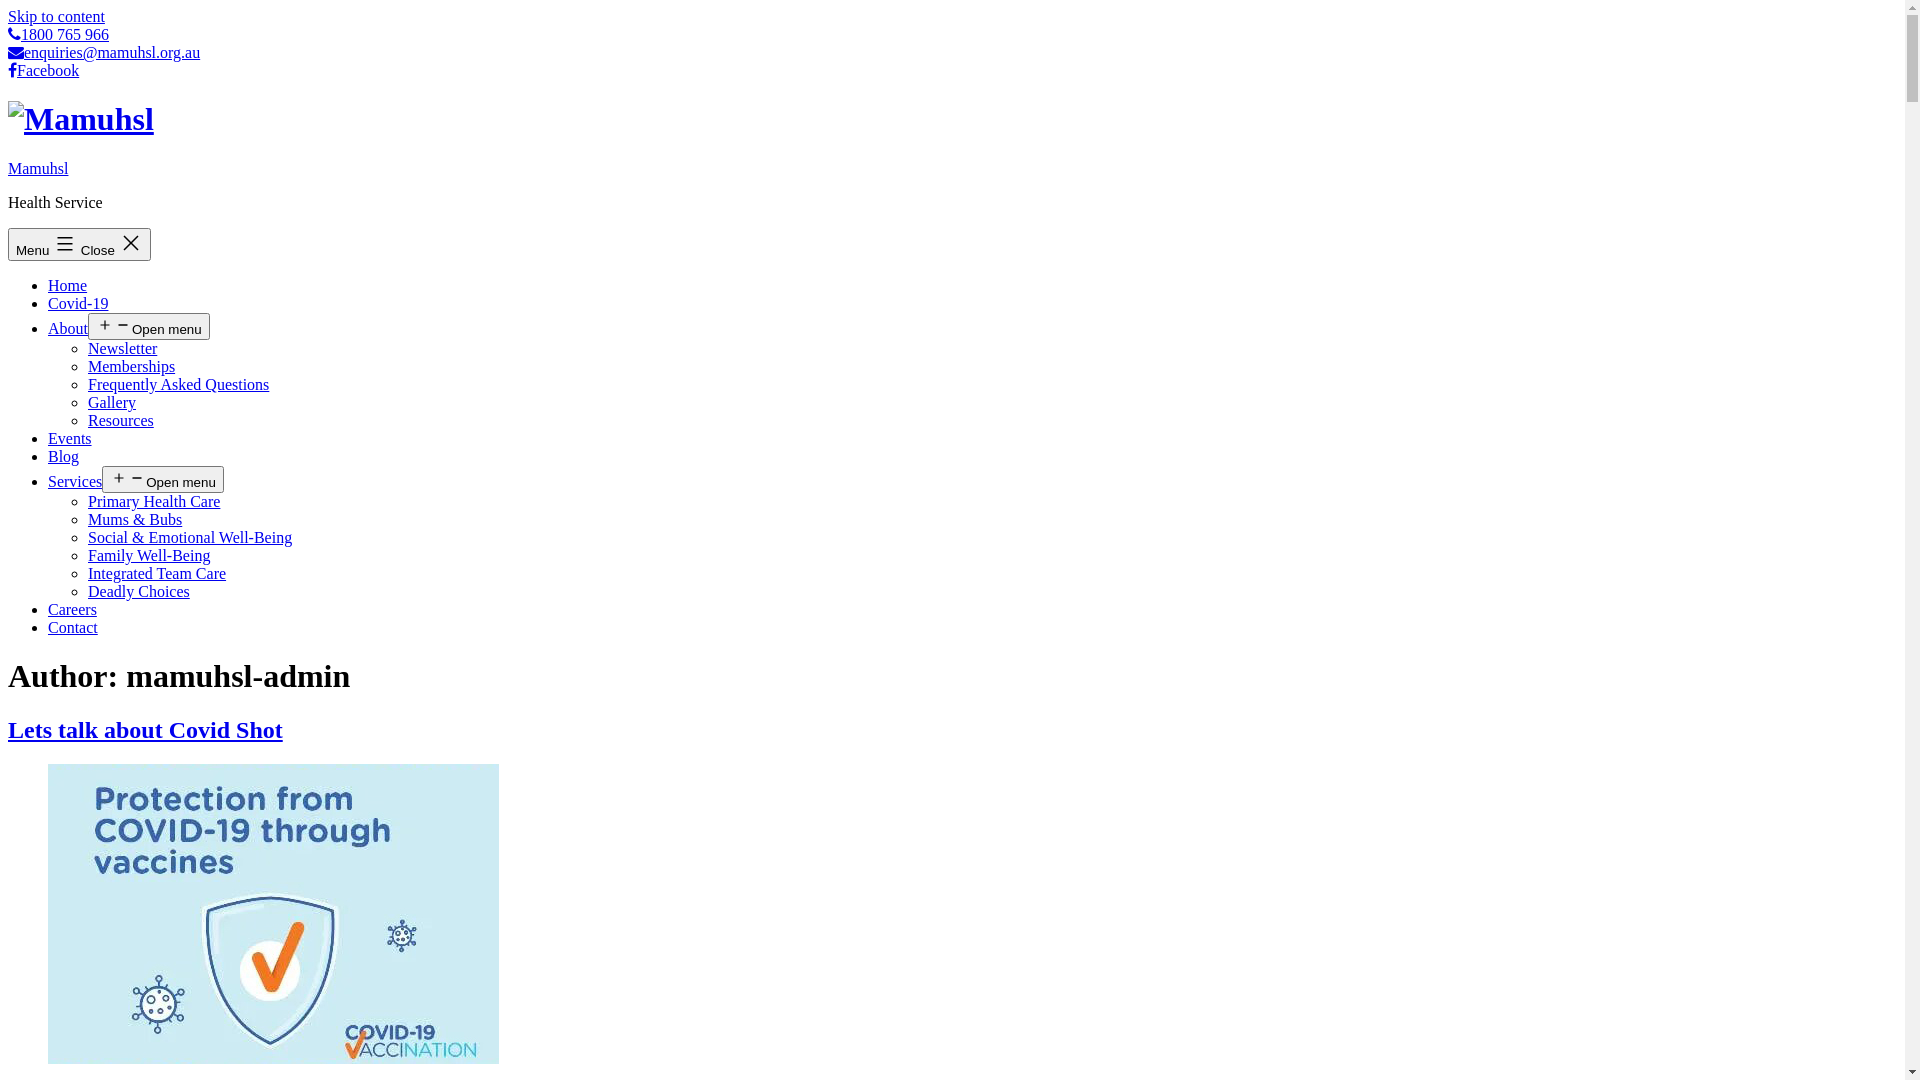 This screenshot has height=1080, width=1920. What do you see at coordinates (149, 326) in the screenshot?
I see `Open menu` at bounding box center [149, 326].